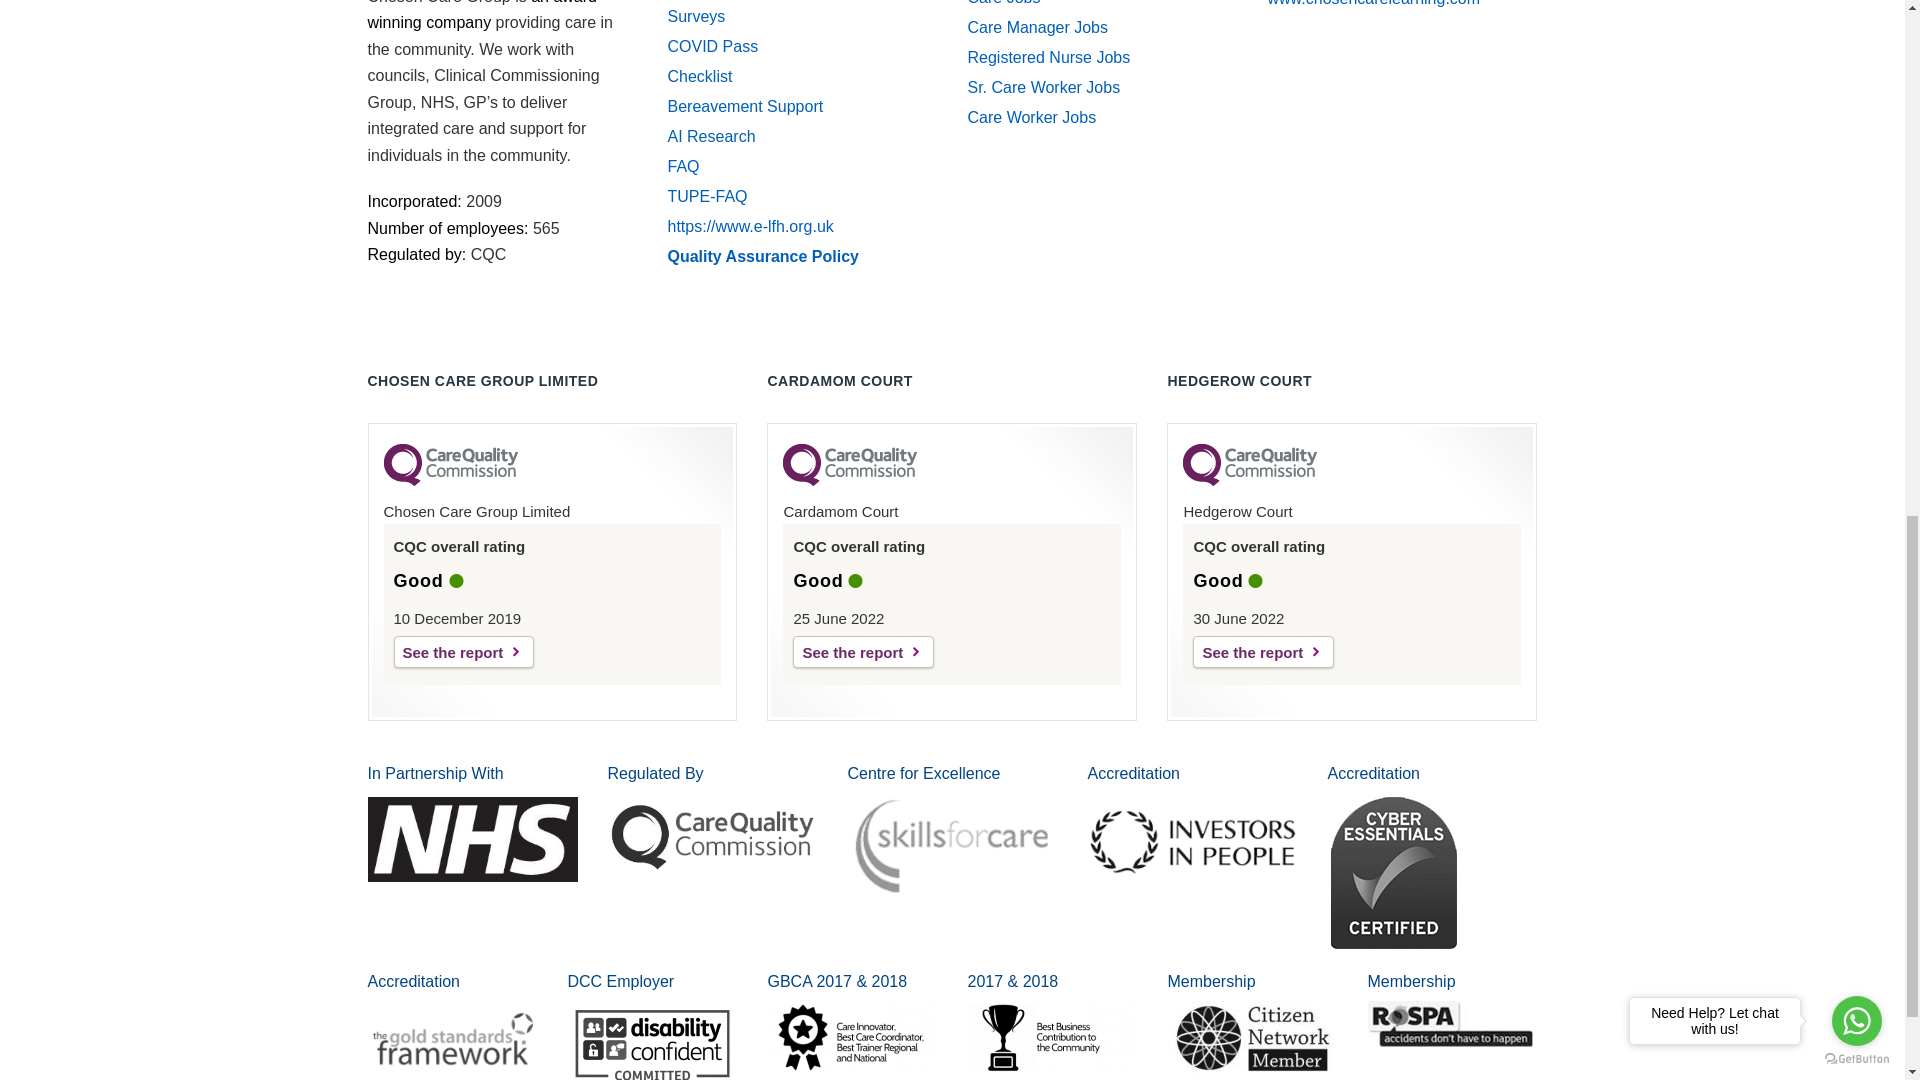  What do you see at coordinates (850, 481) in the screenshot?
I see `CQC Logo` at bounding box center [850, 481].